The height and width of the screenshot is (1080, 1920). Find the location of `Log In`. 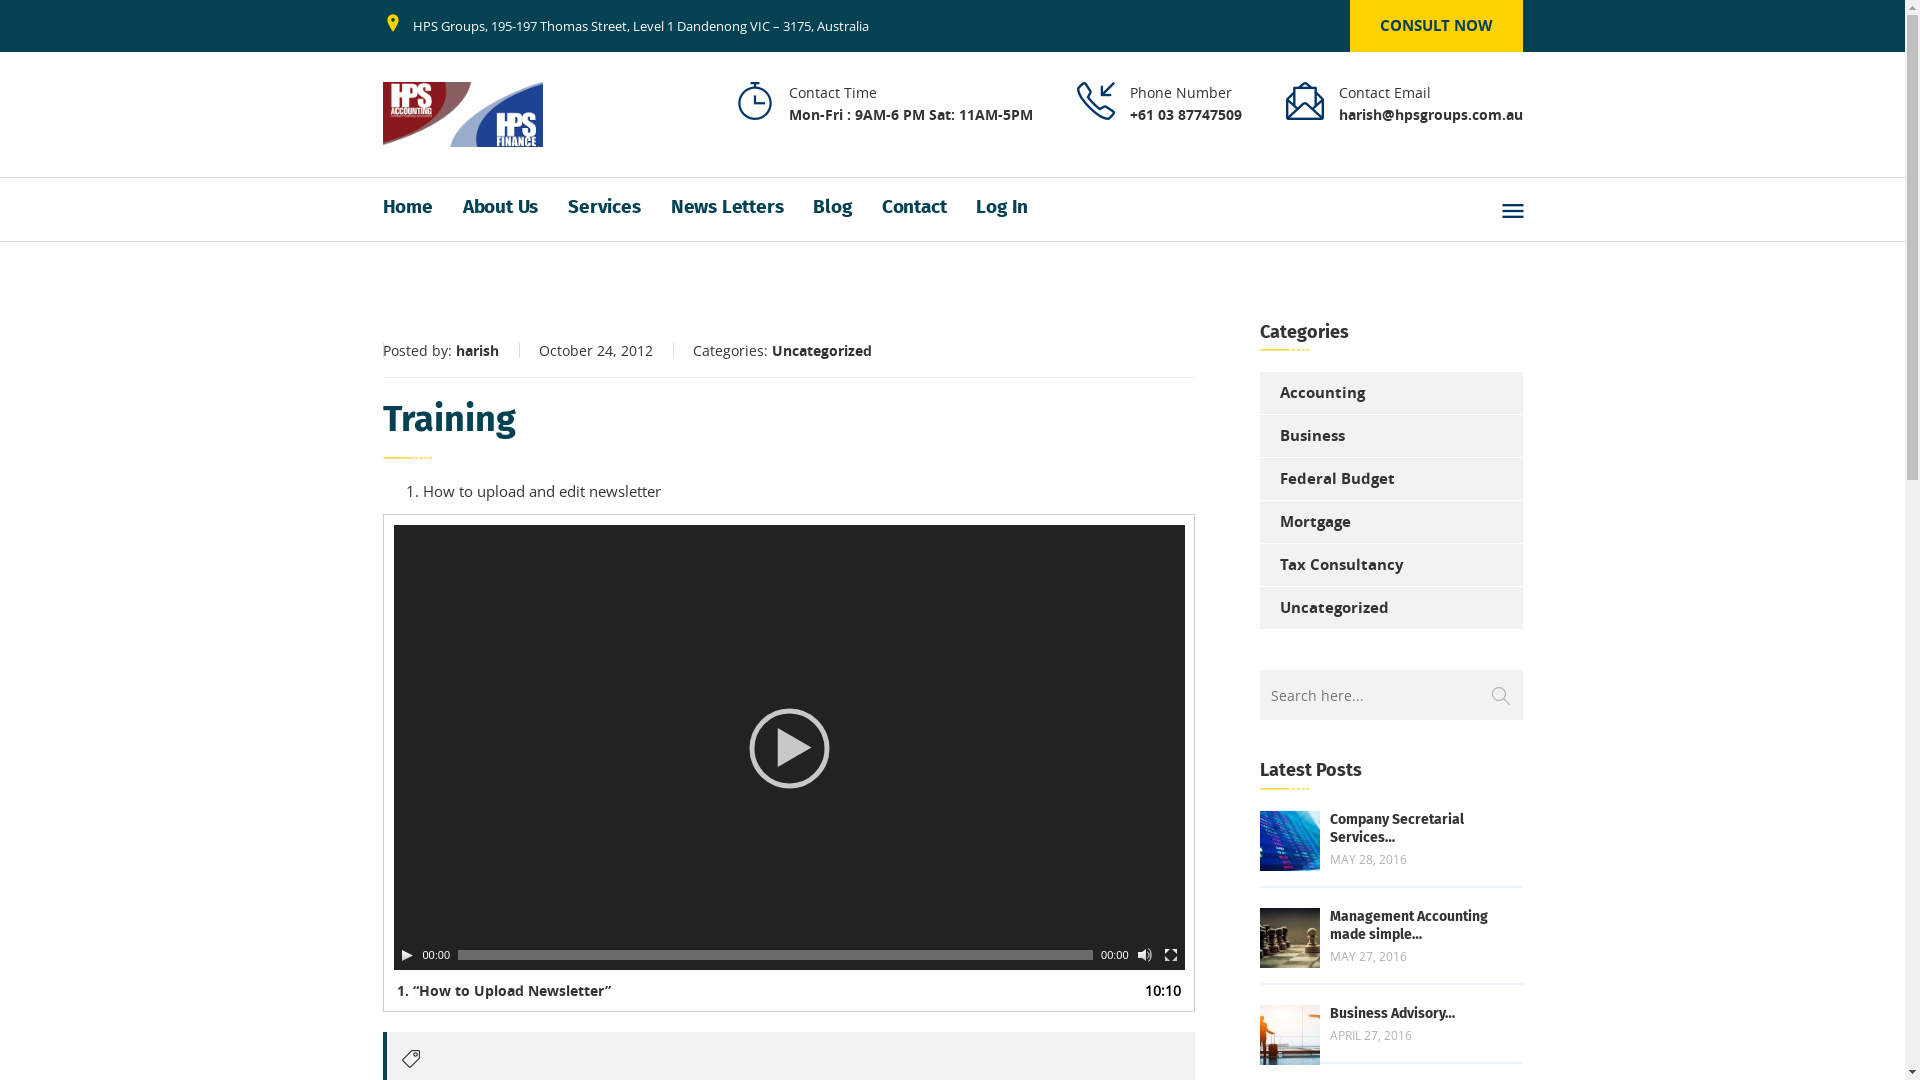

Log In is located at coordinates (1017, 208).